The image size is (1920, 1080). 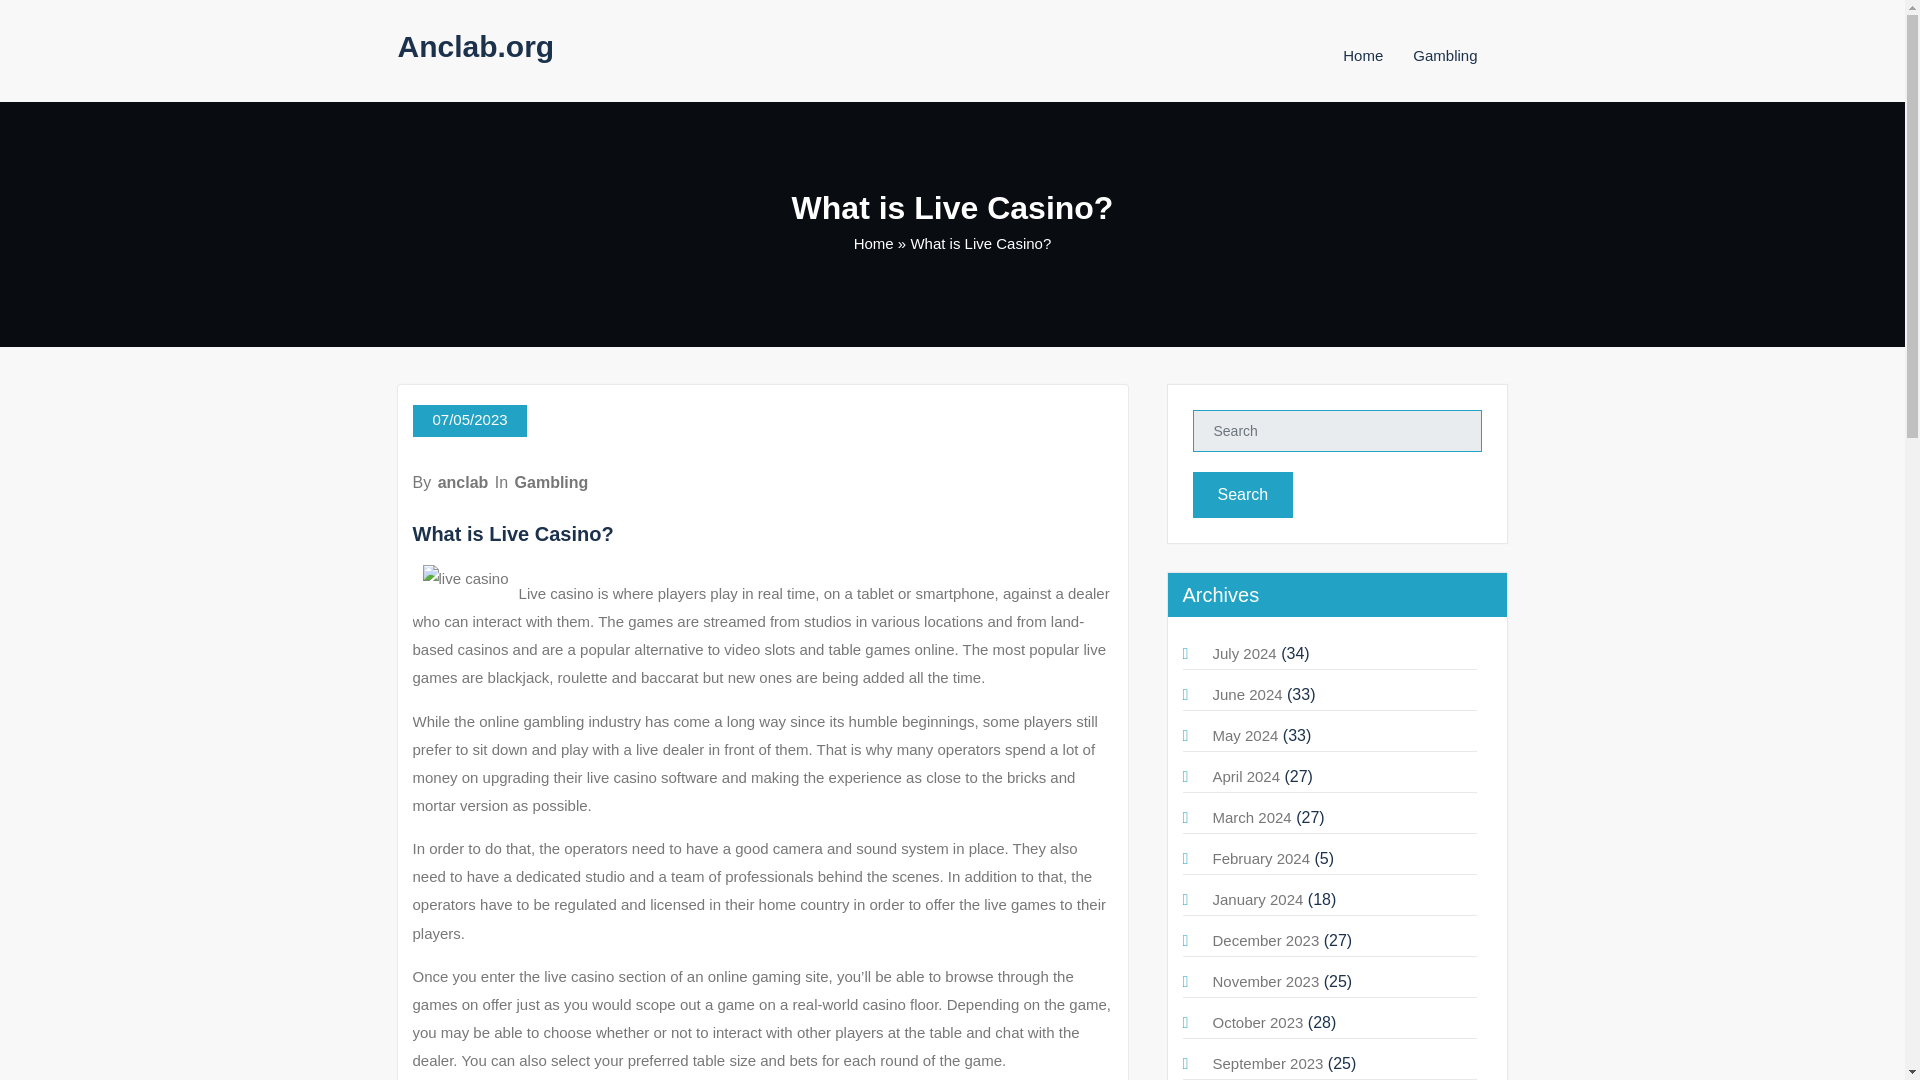 I want to click on Home, so click(x=874, y=243).